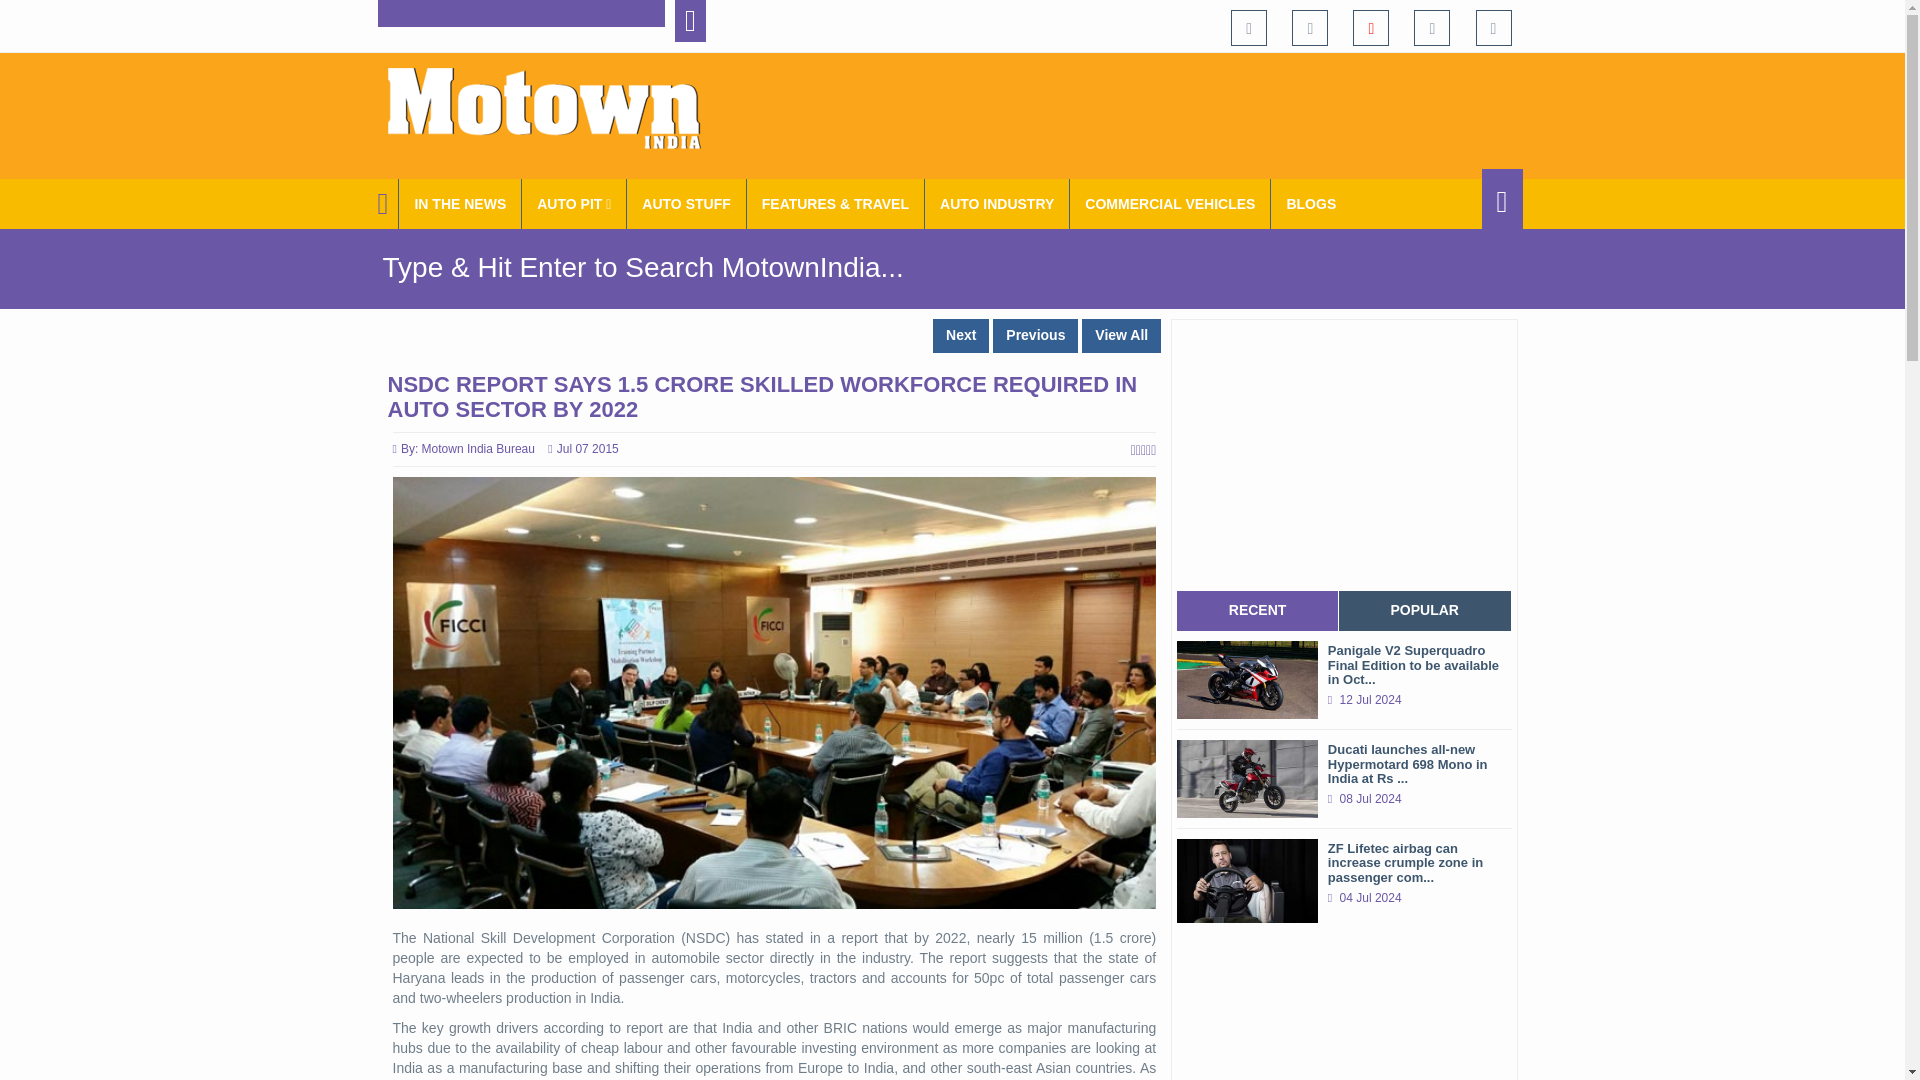 This screenshot has width=1920, height=1080. I want to click on View All In The News - Motown India, so click(460, 204).